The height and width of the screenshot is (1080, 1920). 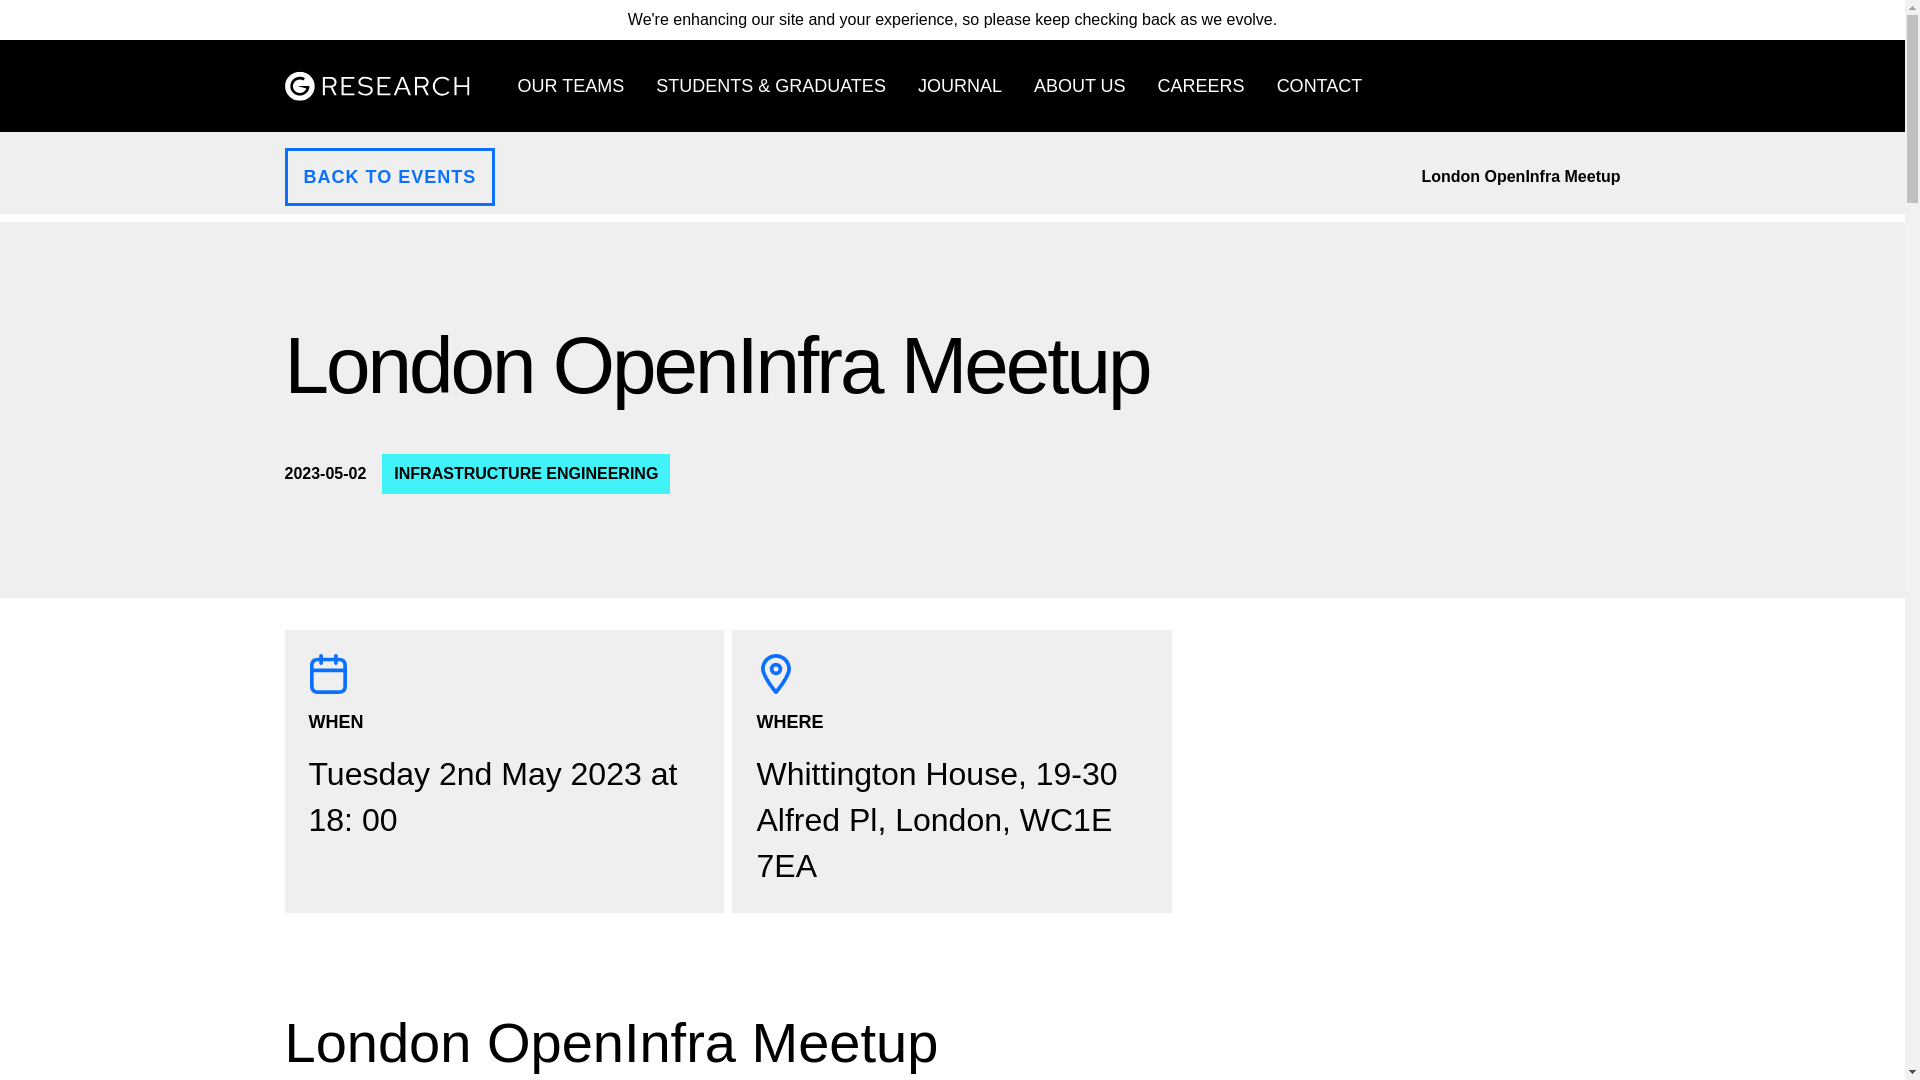 I want to click on BACK TO EVENTS, so click(x=390, y=176).